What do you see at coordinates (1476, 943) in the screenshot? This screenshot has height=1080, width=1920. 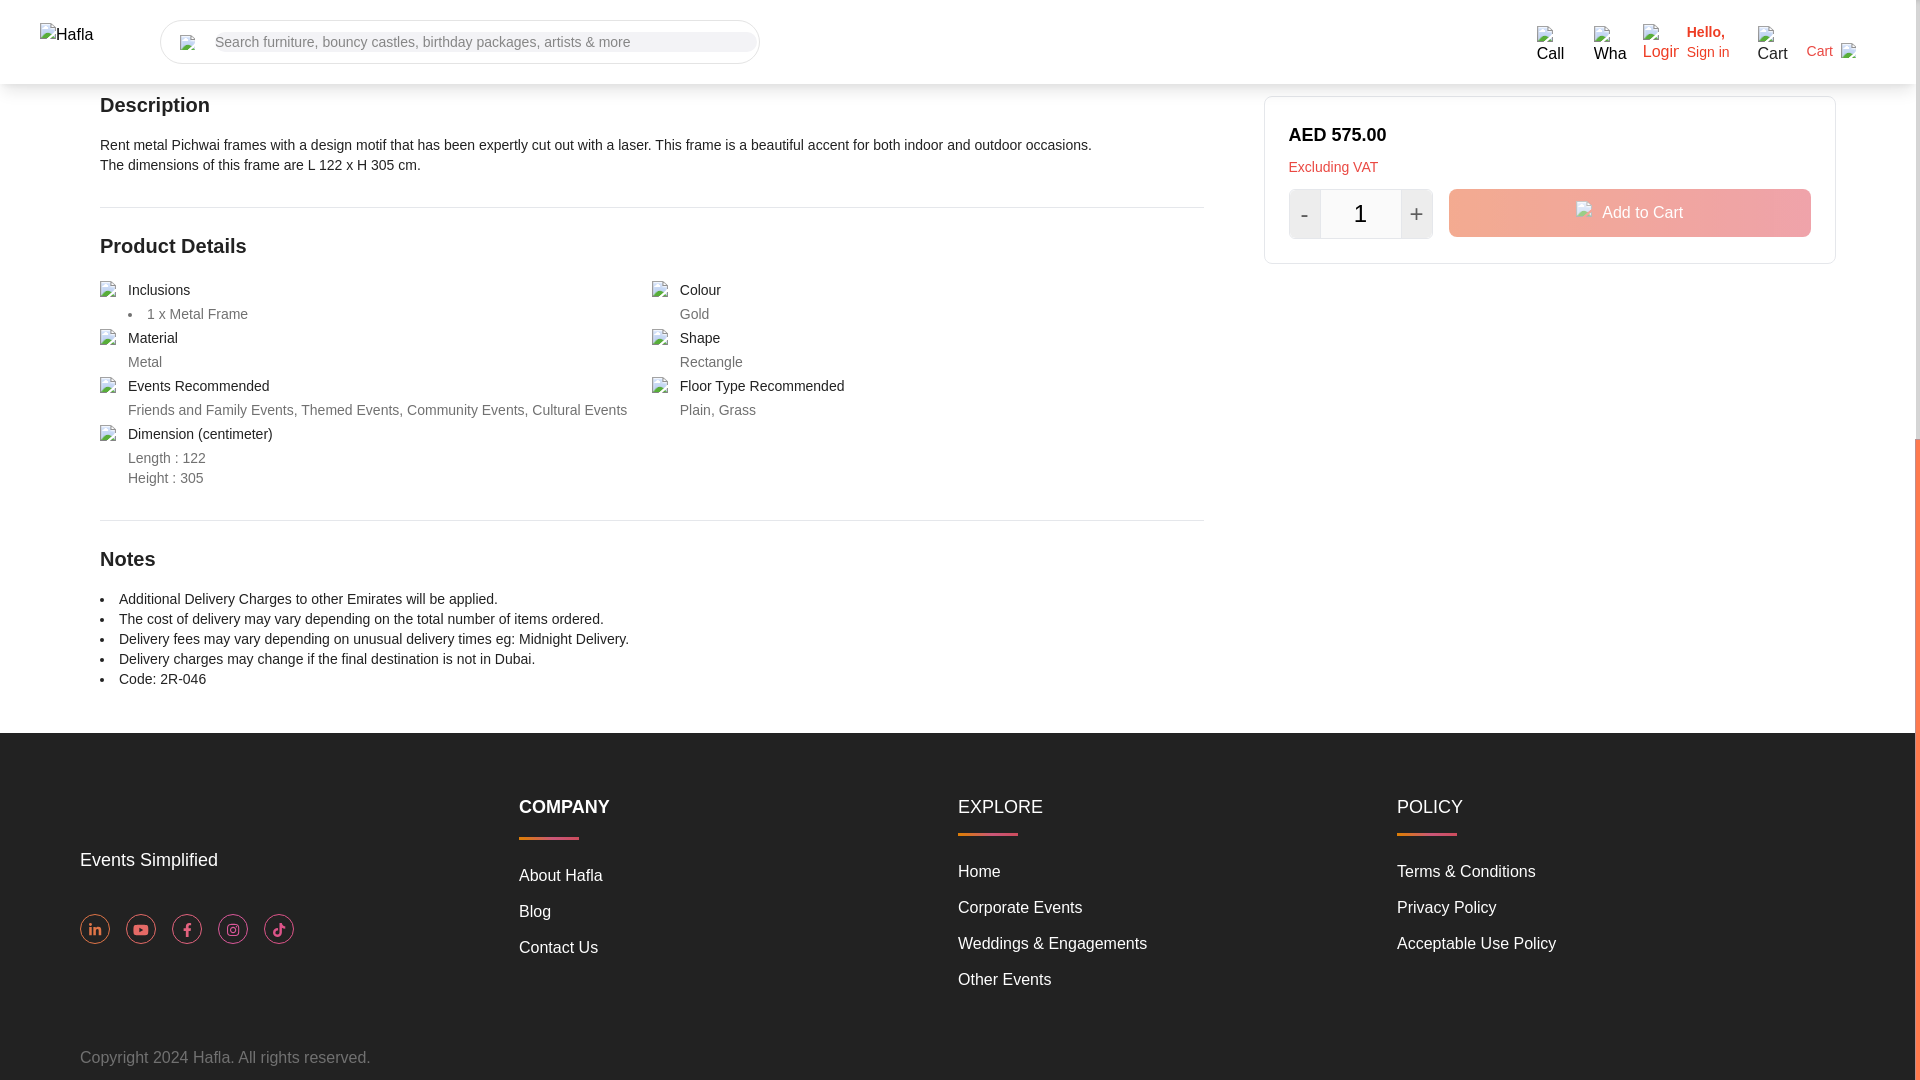 I see `Acceptable Use Policy` at bounding box center [1476, 943].